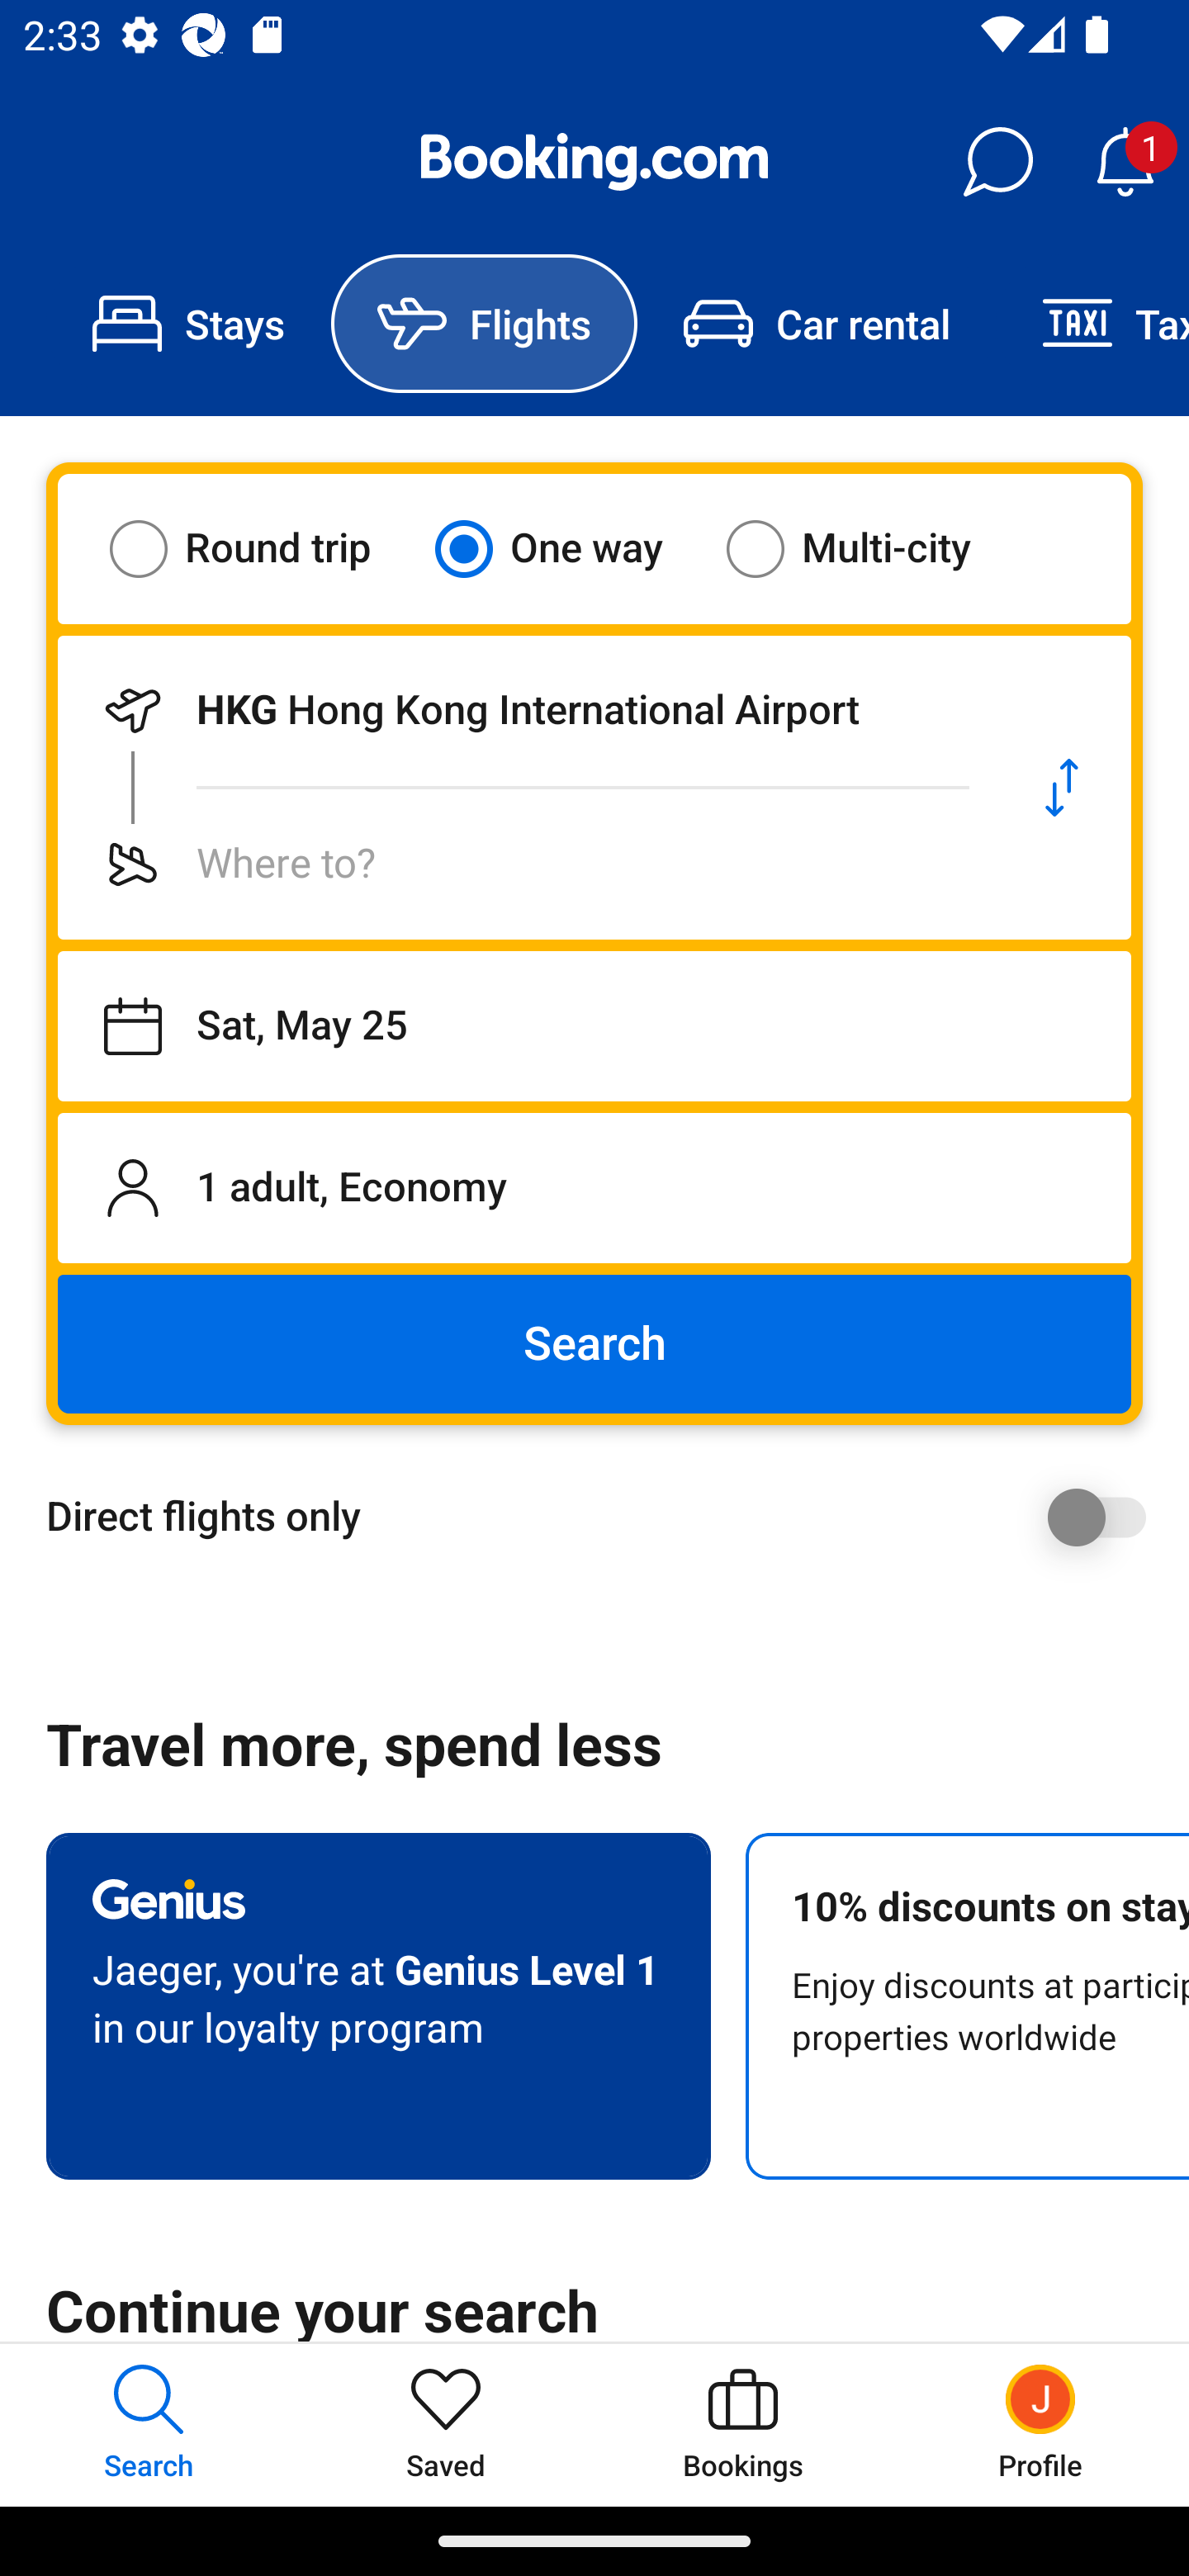  Describe the element at coordinates (525, 710) in the screenshot. I see `Departing from HKG Hong Kong International Airport` at that location.